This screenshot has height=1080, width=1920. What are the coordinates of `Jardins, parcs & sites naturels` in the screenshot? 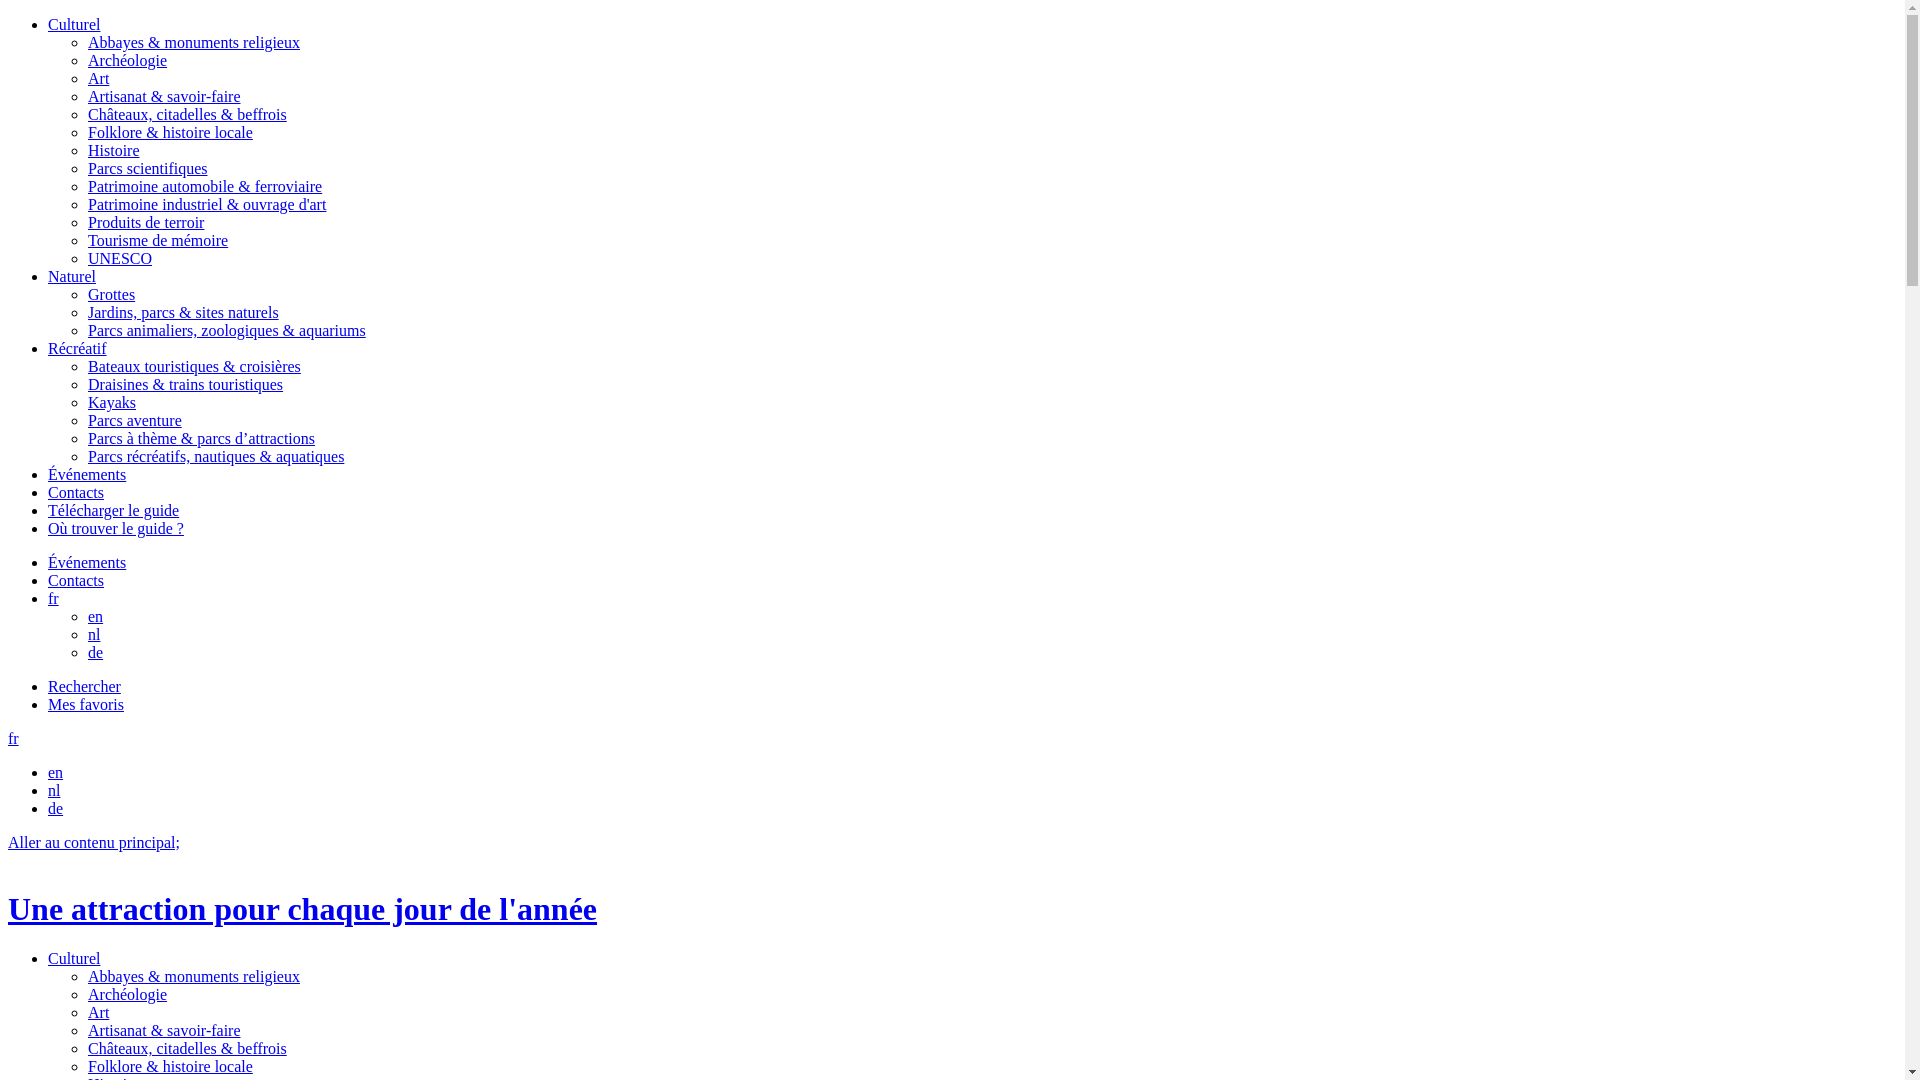 It's located at (184, 312).